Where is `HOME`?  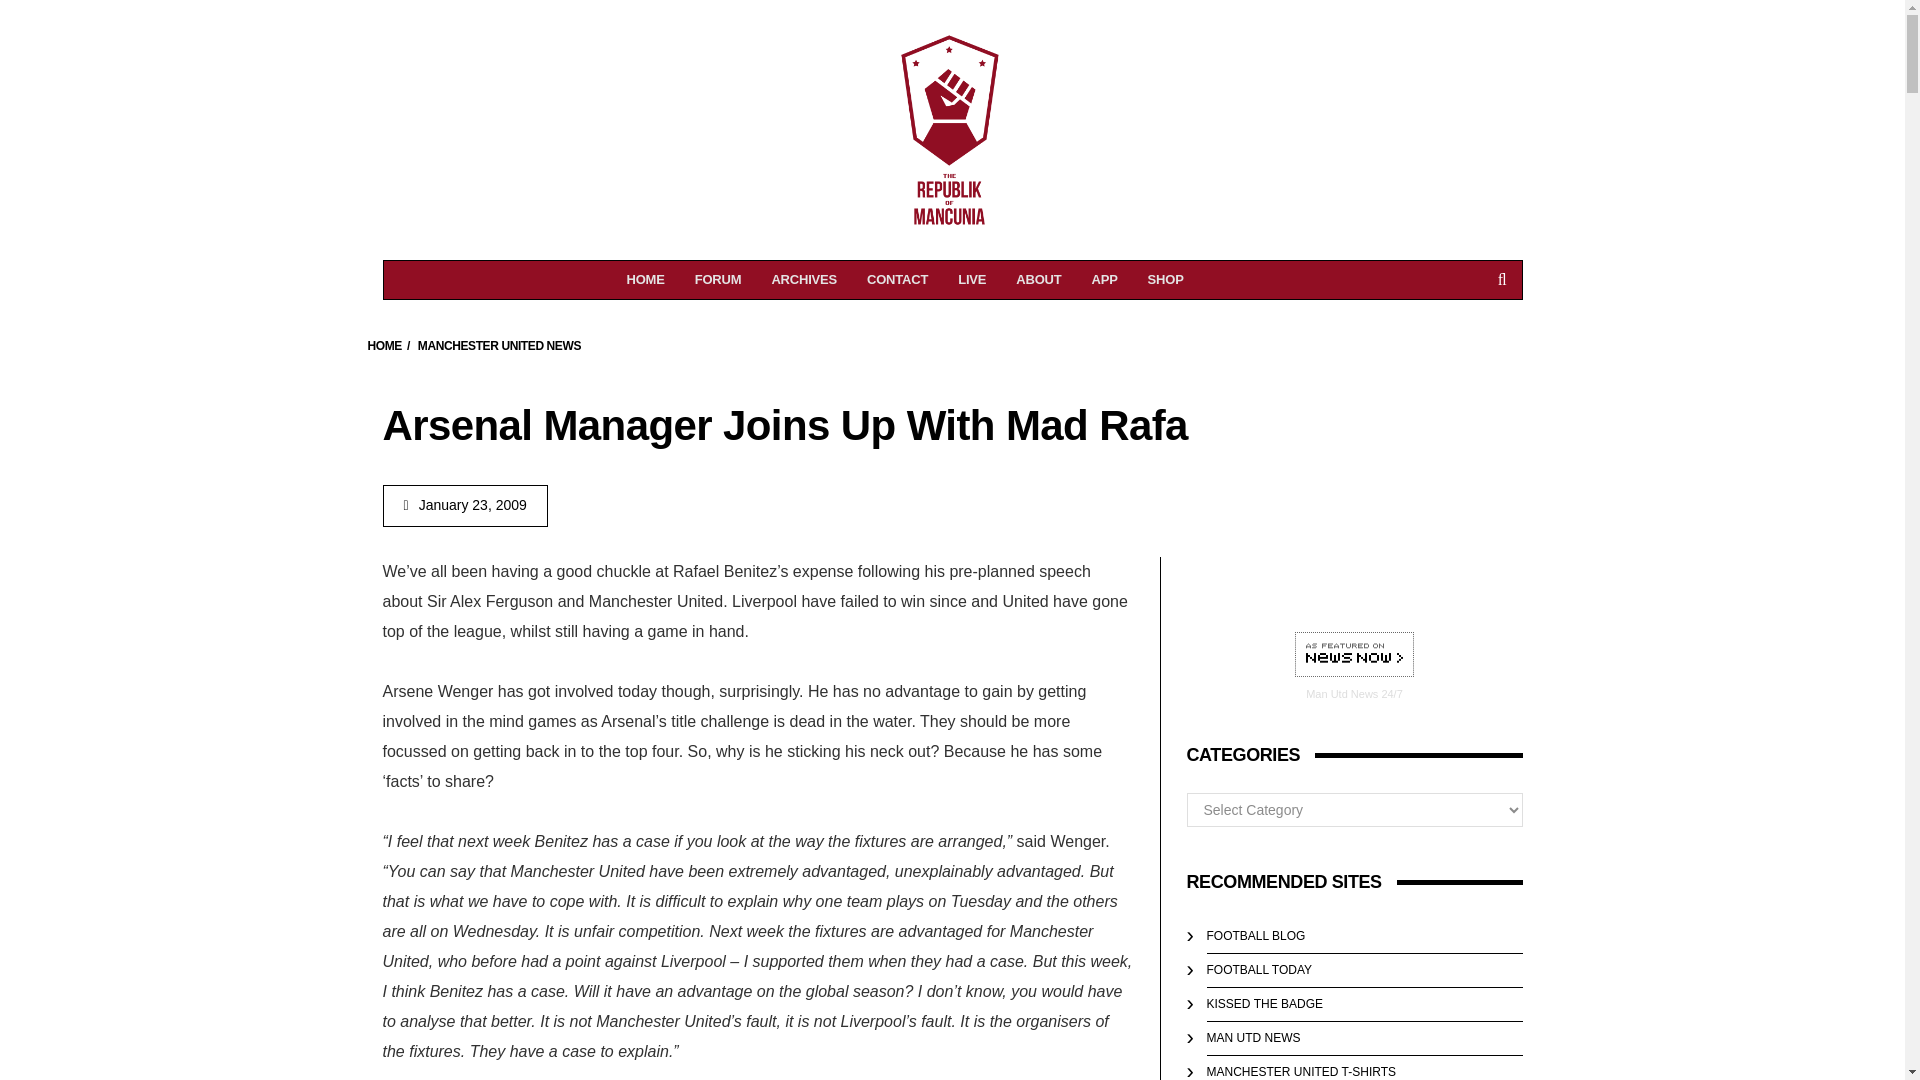 HOME is located at coordinates (1165, 280).